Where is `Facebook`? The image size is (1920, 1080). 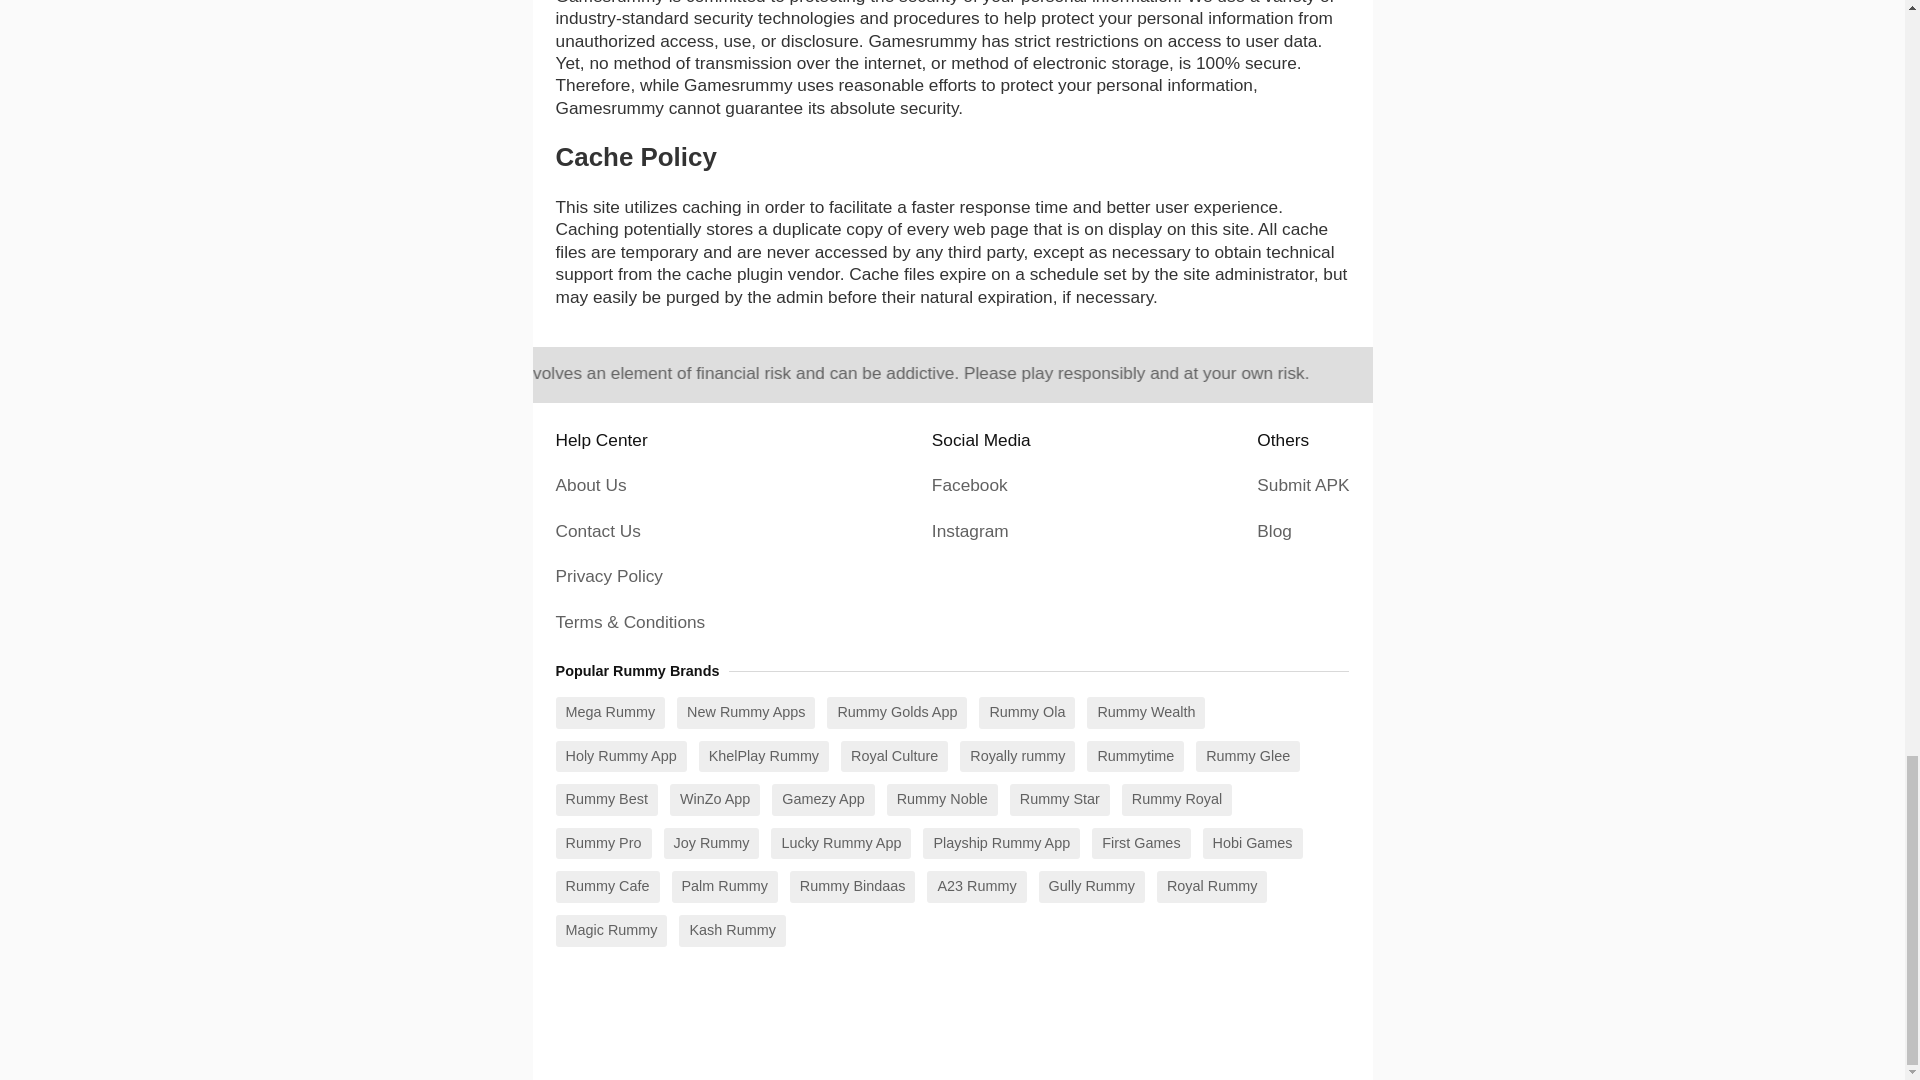 Facebook is located at coordinates (970, 484).